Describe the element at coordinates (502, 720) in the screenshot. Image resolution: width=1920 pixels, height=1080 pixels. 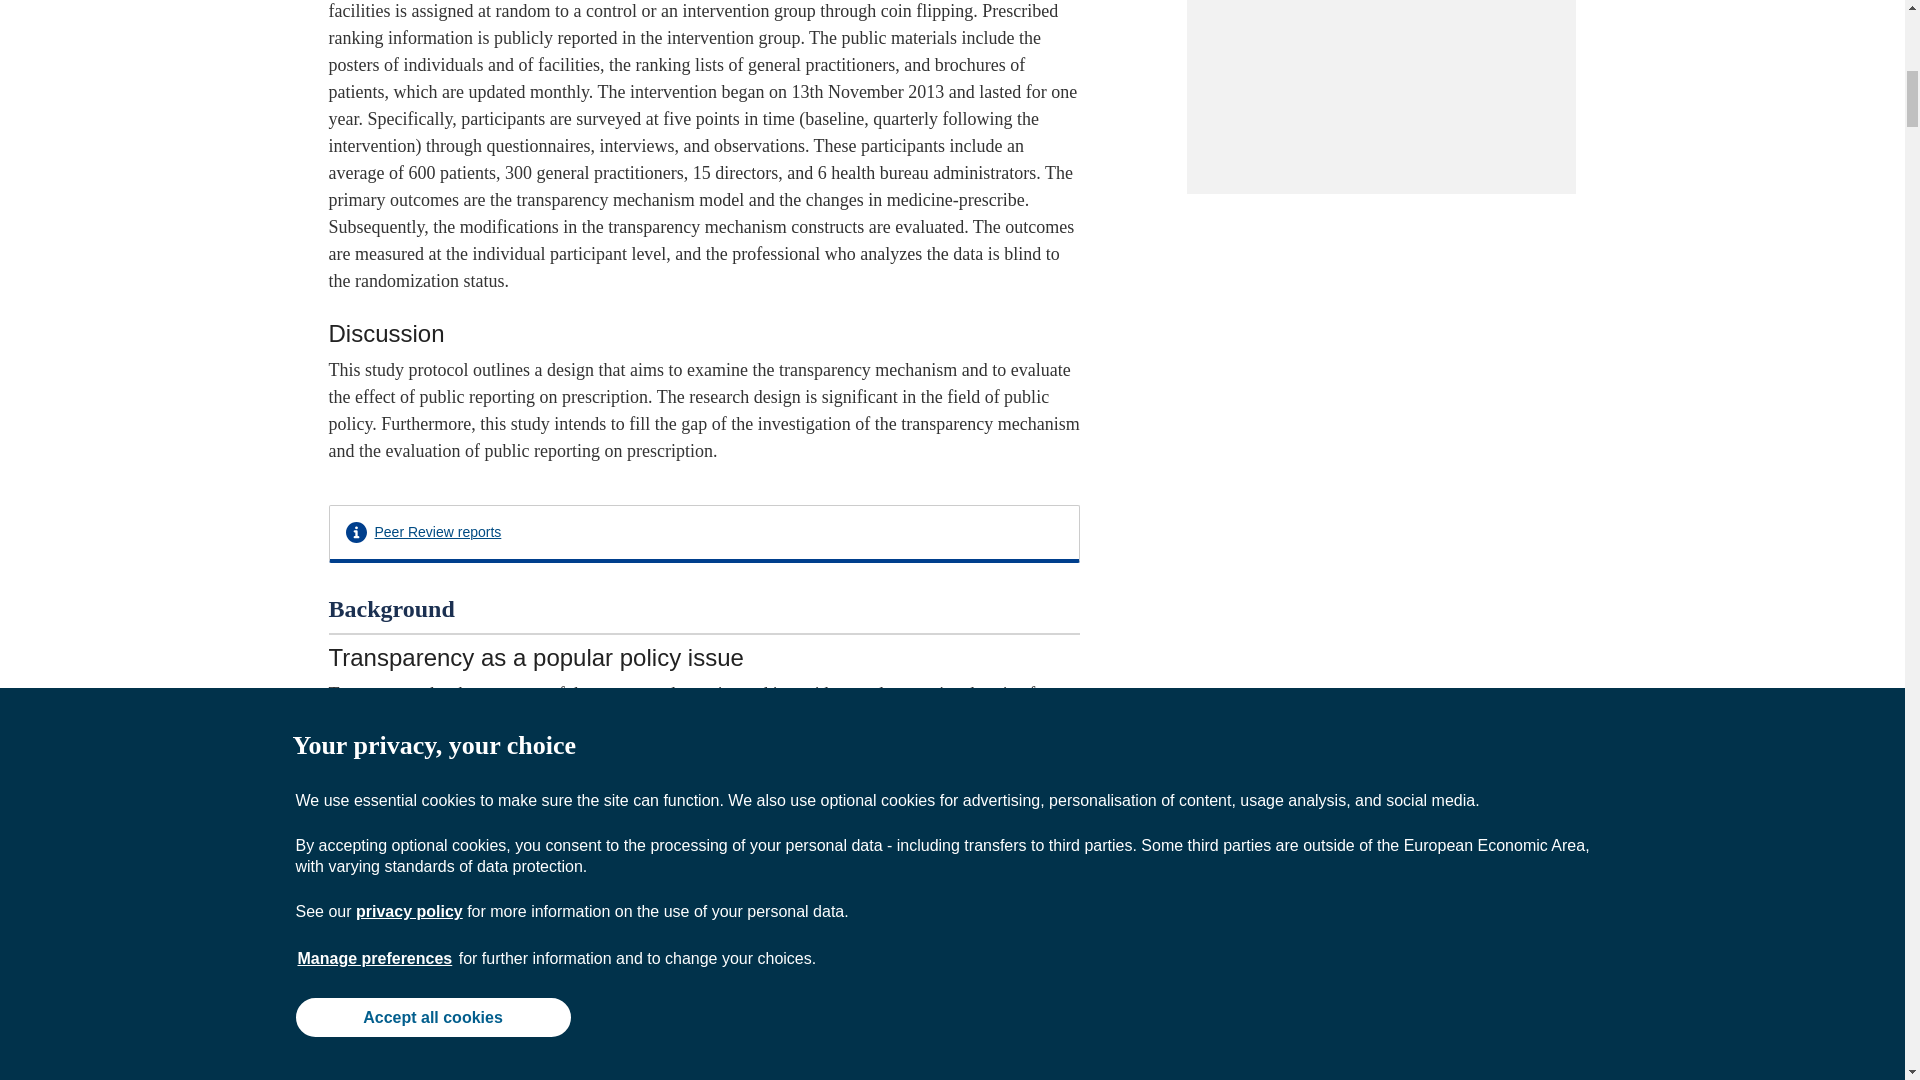
I see `2` at that location.